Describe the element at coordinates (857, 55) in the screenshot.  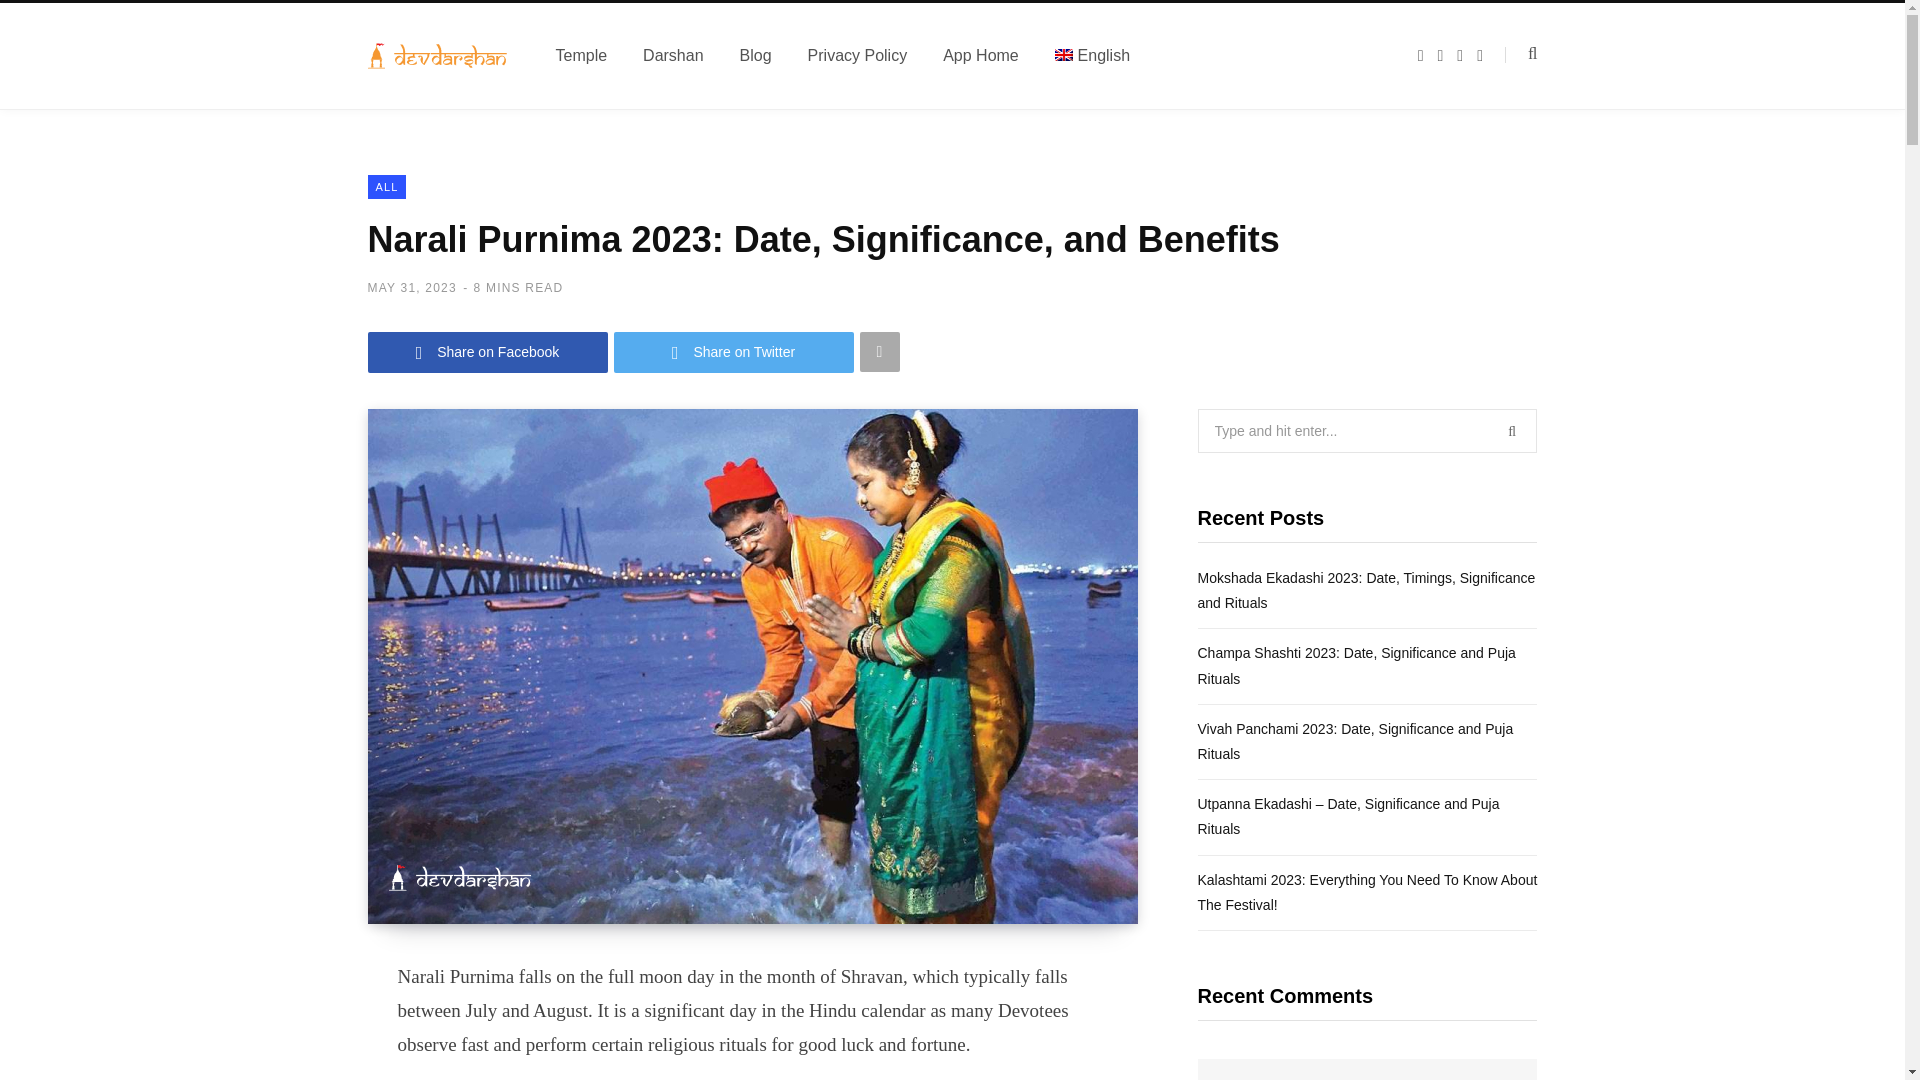
I see `Privacy Policy` at that location.